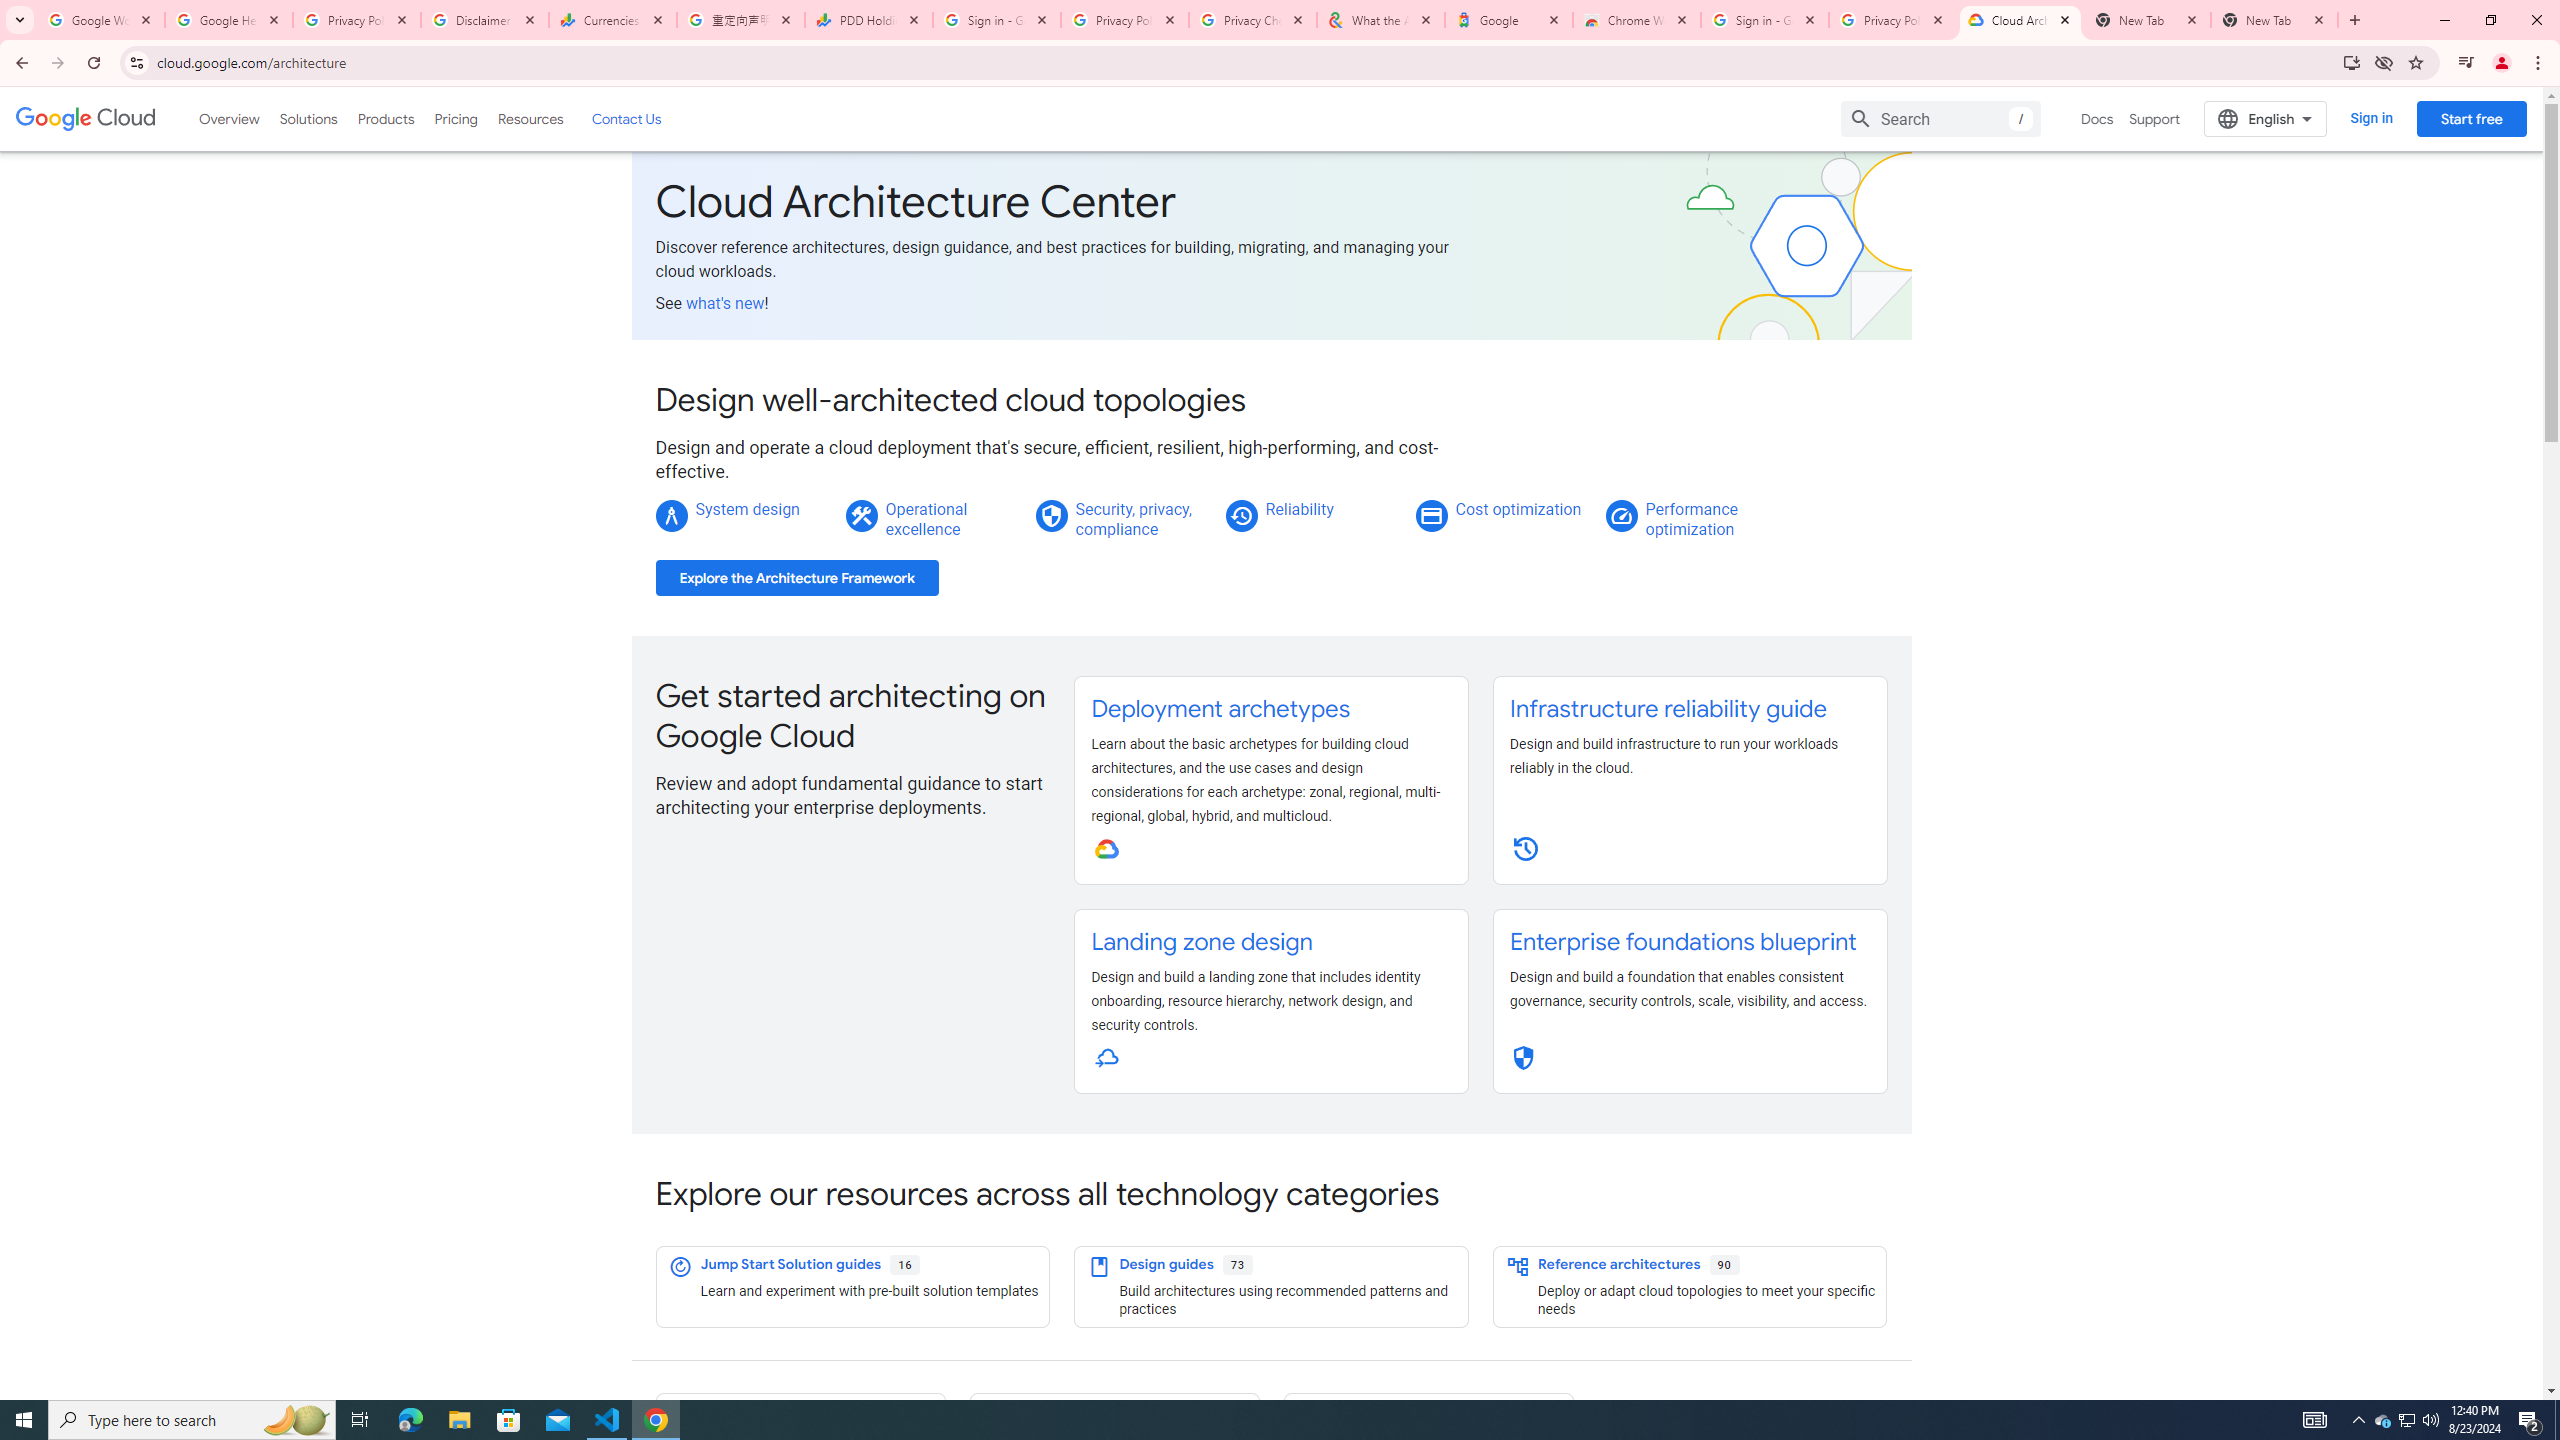 The width and height of the screenshot is (2560, 1440). What do you see at coordinates (797, 578) in the screenshot?
I see `Explore the Architecture Framework` at bounding box center [797, 578].